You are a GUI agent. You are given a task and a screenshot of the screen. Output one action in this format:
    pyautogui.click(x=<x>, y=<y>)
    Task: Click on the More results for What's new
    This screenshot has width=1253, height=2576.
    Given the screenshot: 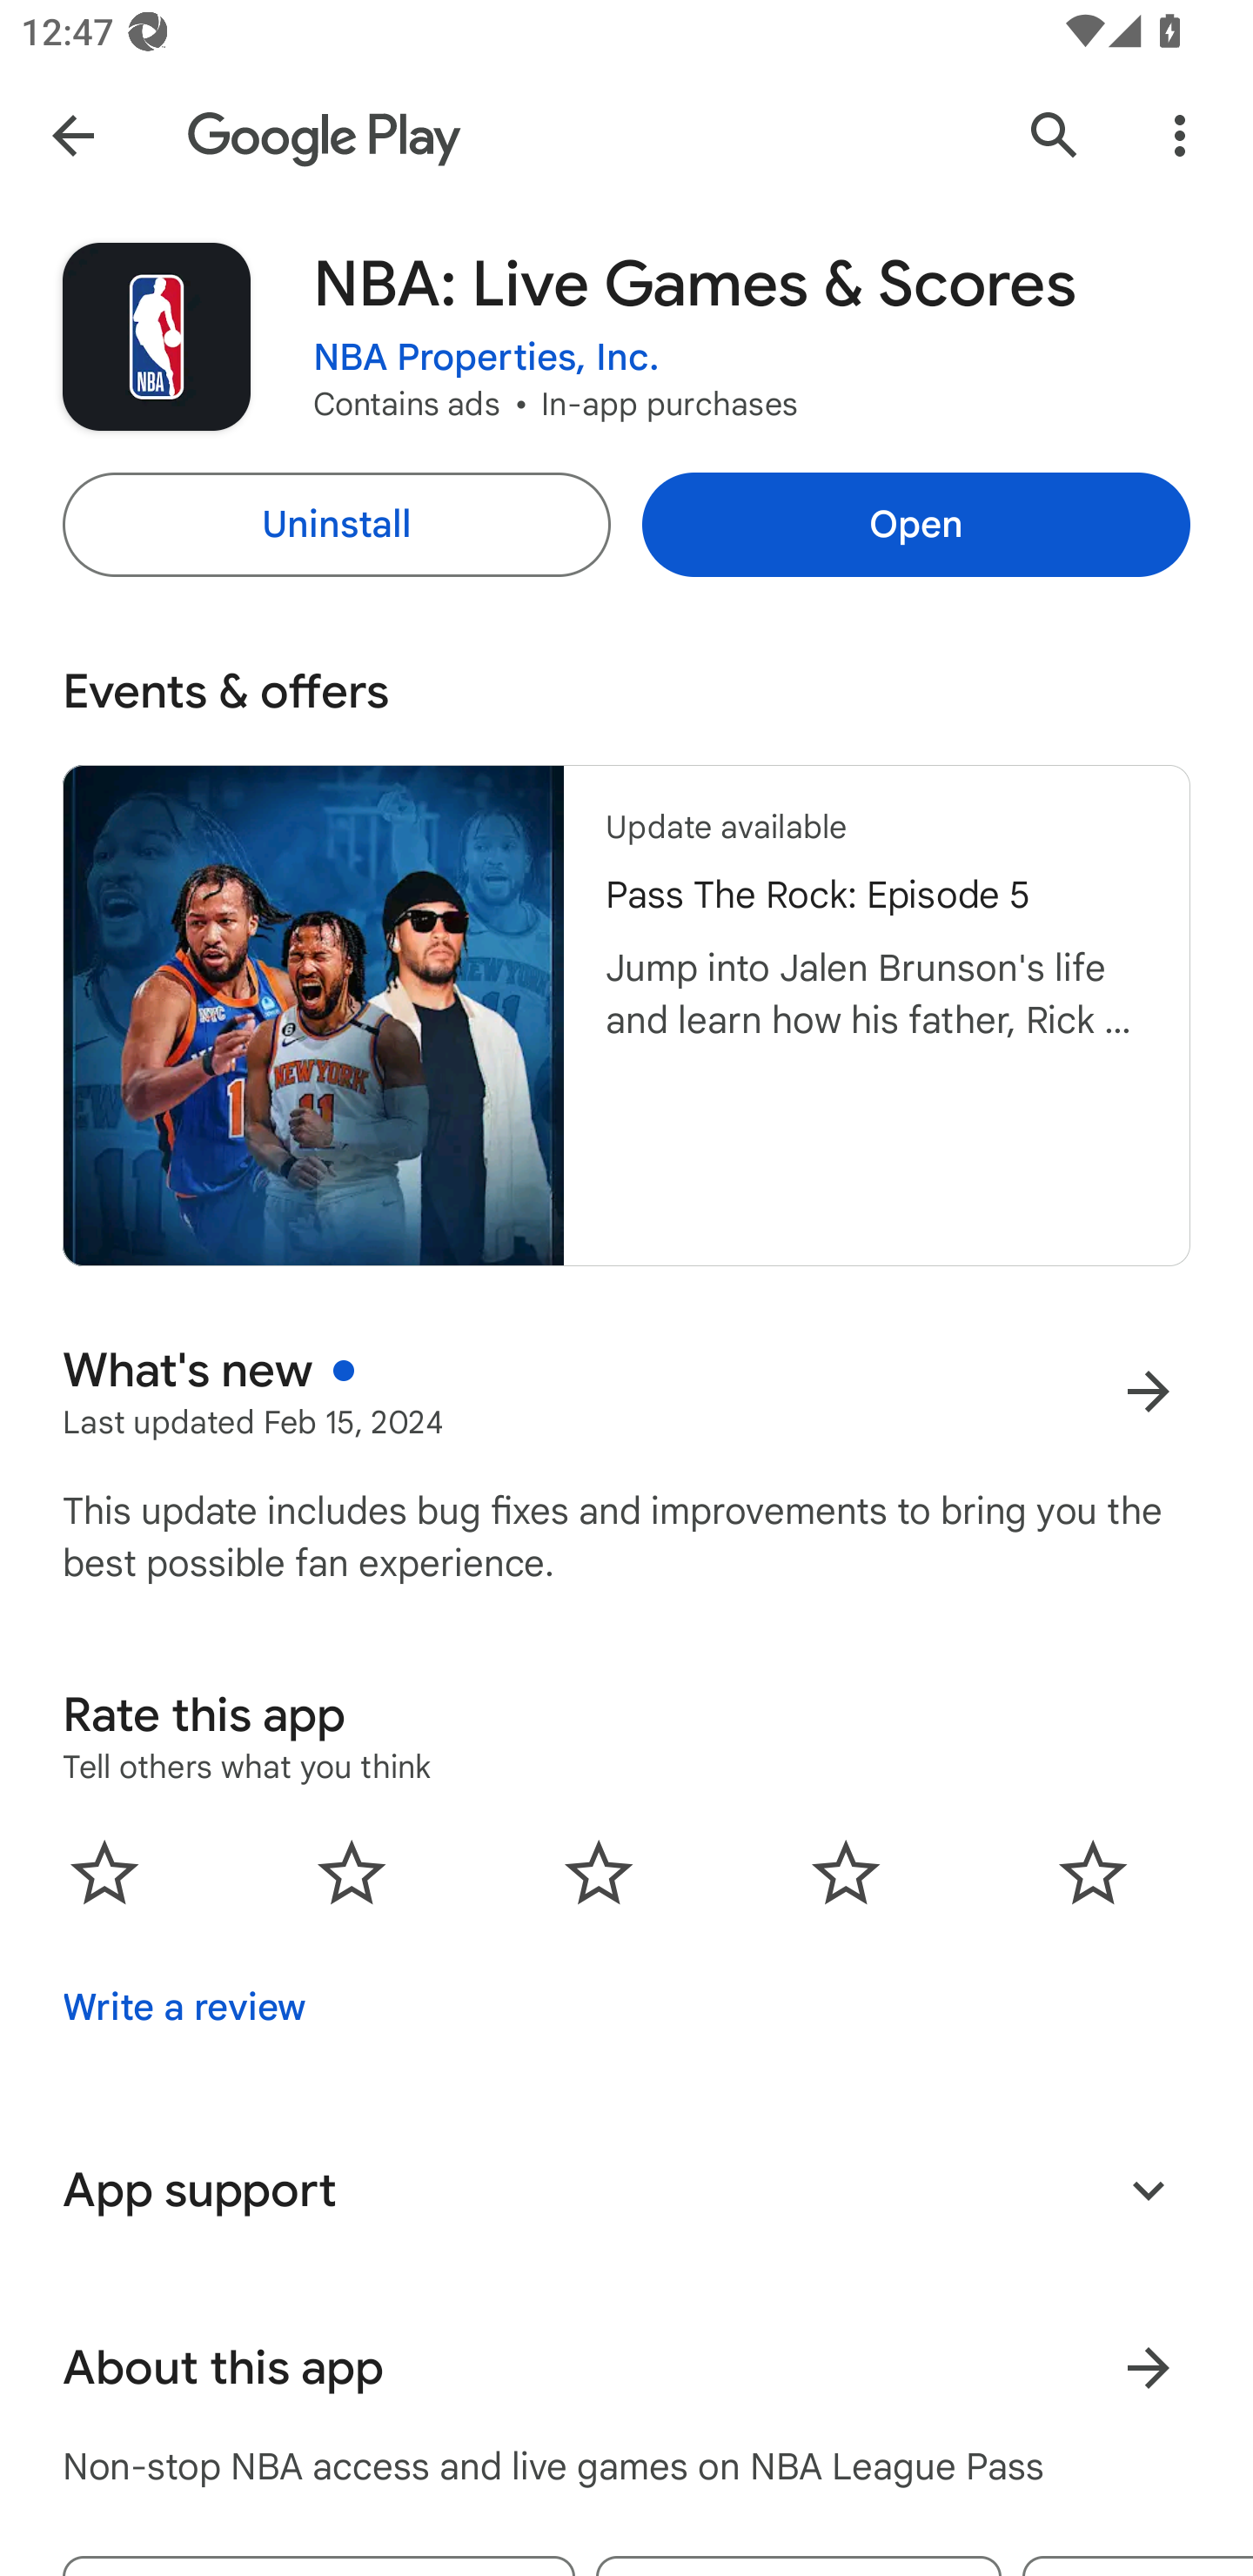 What is the action you would take?
    pyautogui.click(x=1149, y=1392)
    